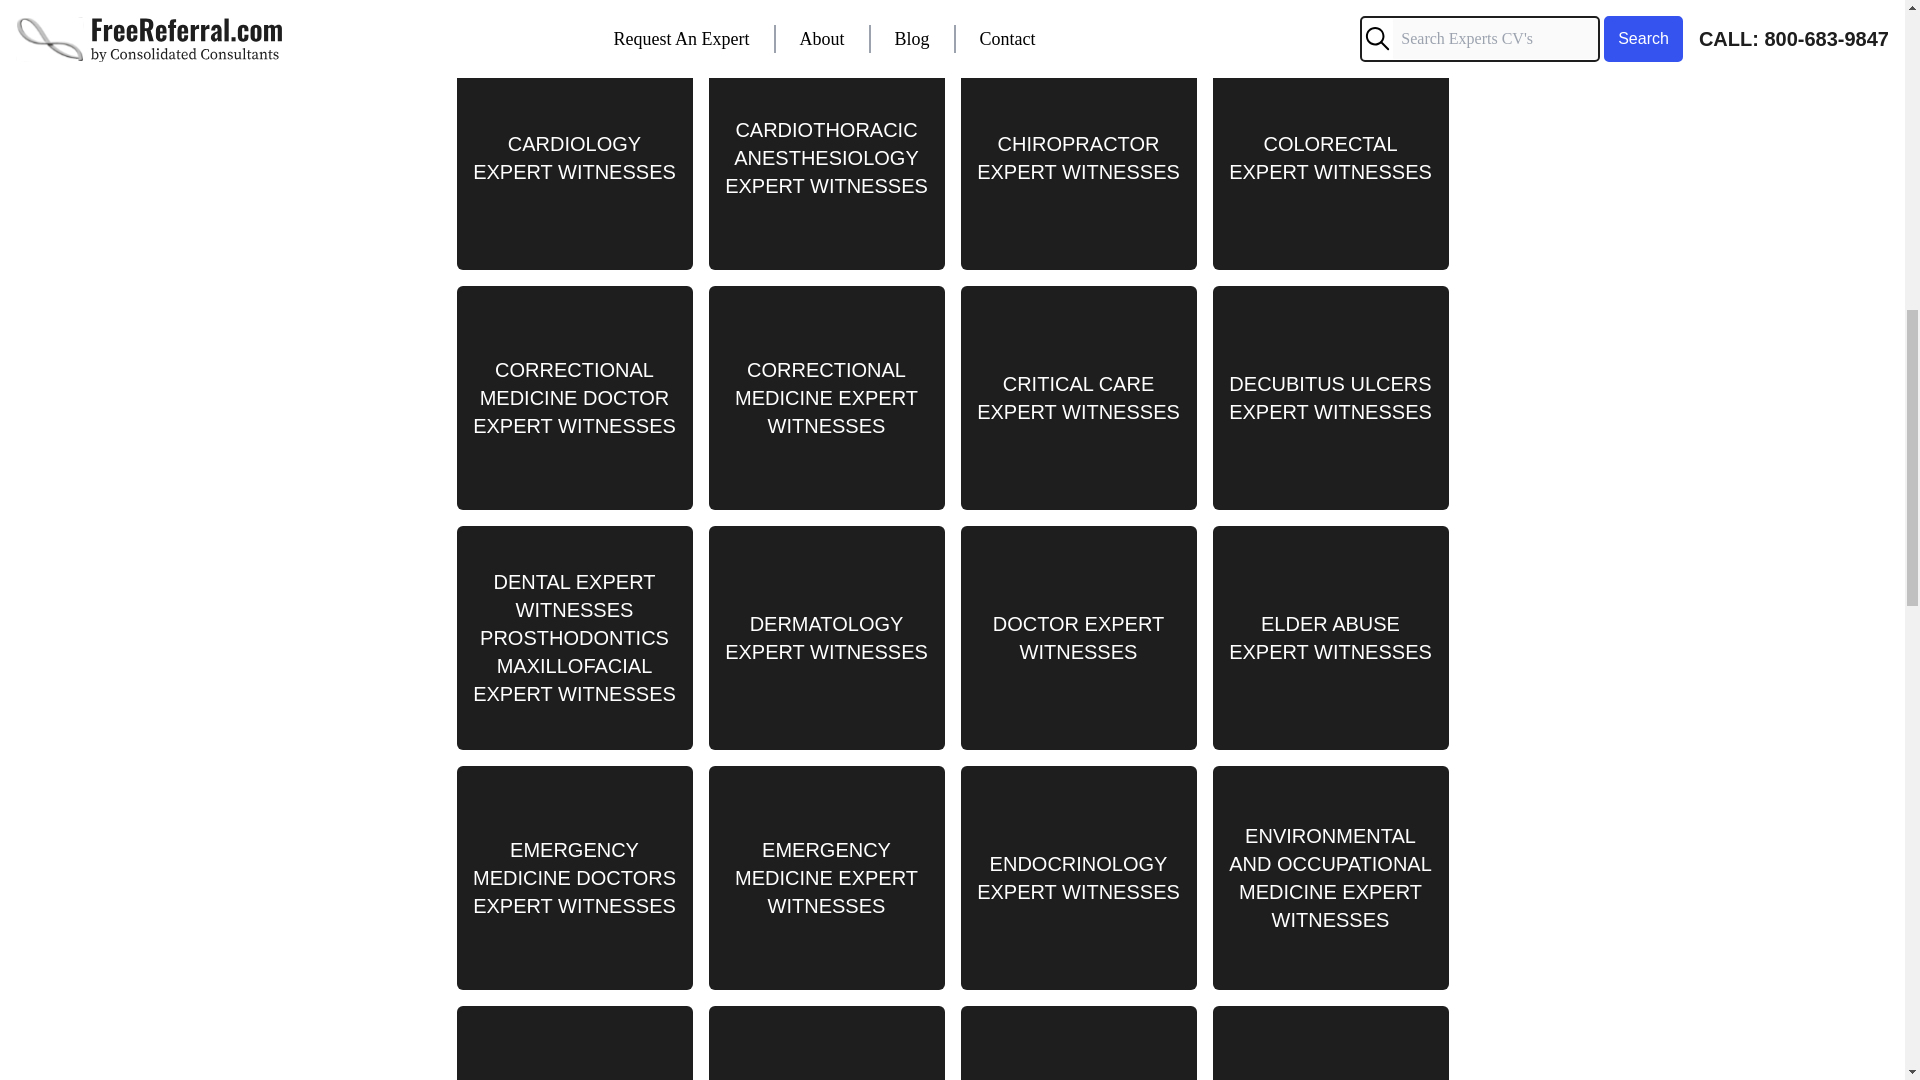 The width and height of the screenshot is (1920, 1080). What do you see at coordinates (1329, 878) in the screenshot?
I see `ENVIRONMENTAL AND OCCUPATIONAL MEDICINE EXPERT WITNESSES` at bounding box center [1329, 878].